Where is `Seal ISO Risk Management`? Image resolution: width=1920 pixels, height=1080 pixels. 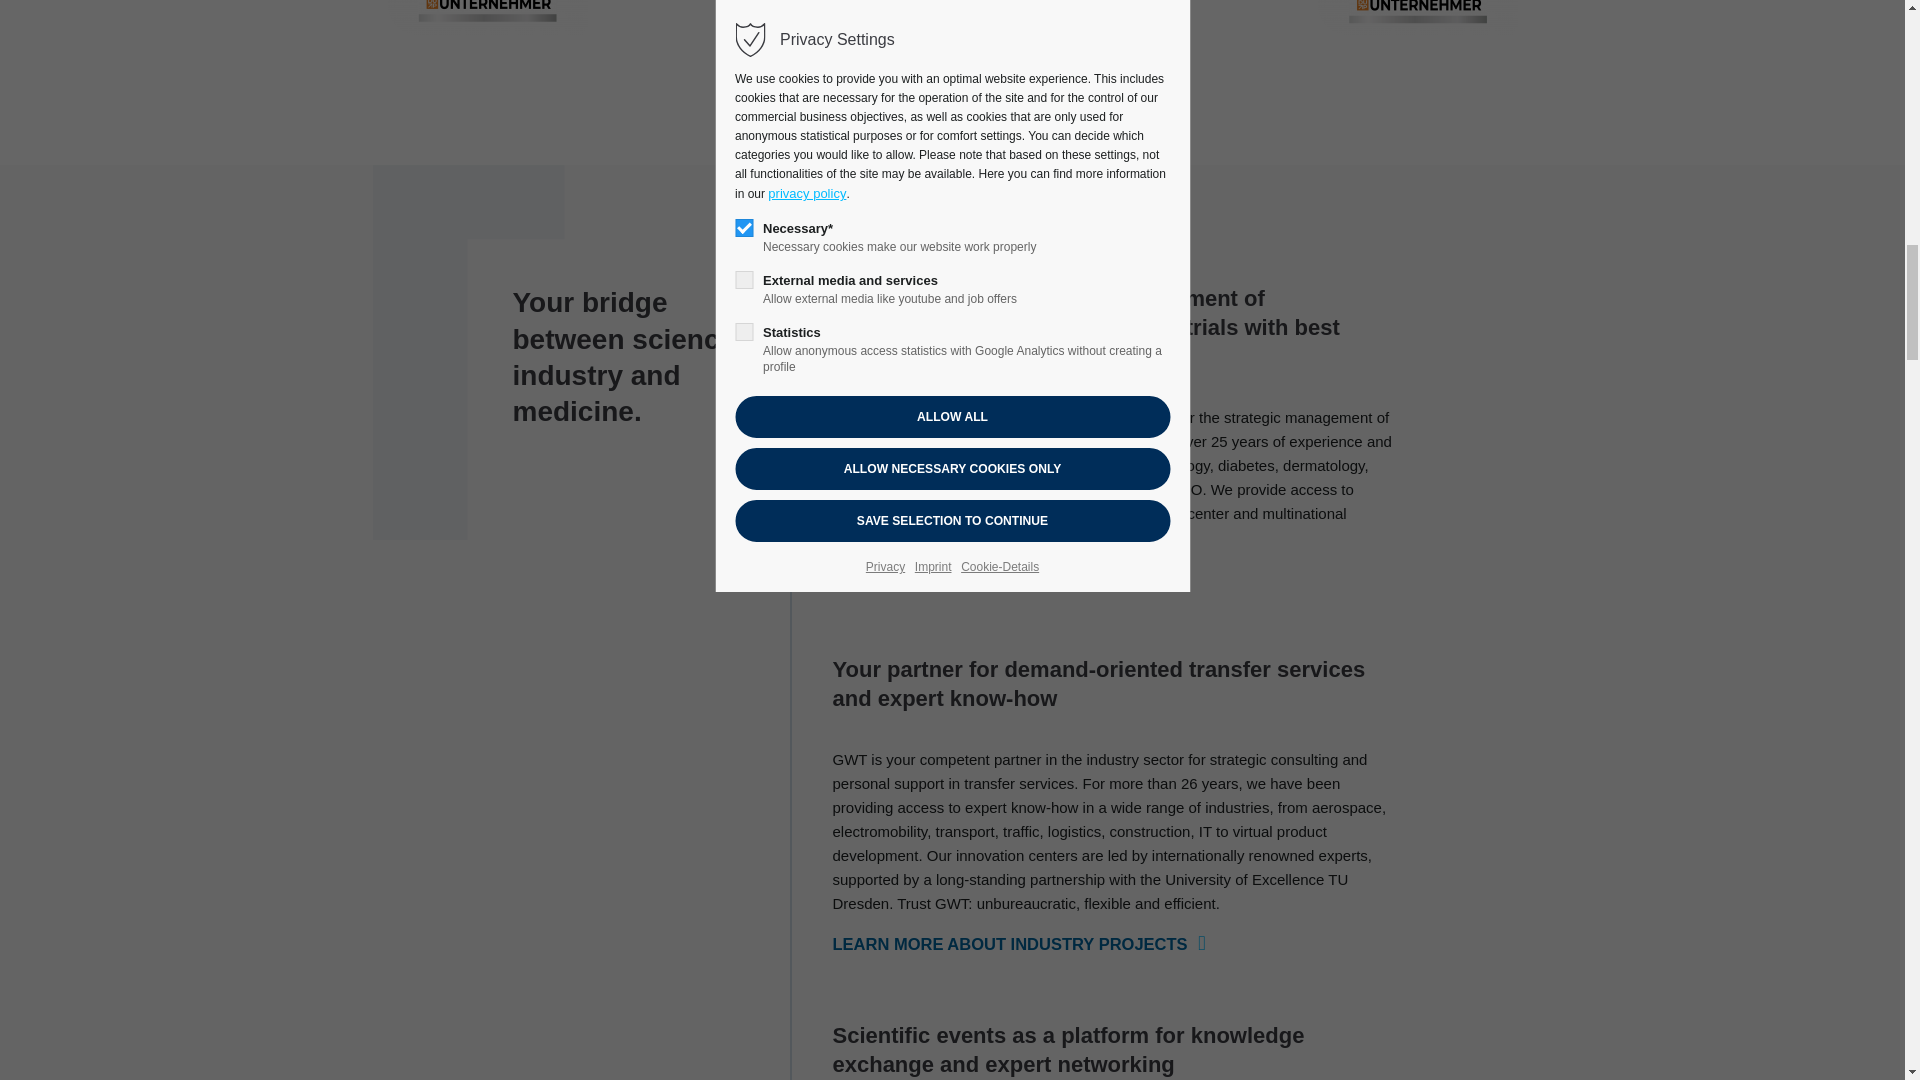 Seal ISO Risk Management is located at coordinates (798, 2).